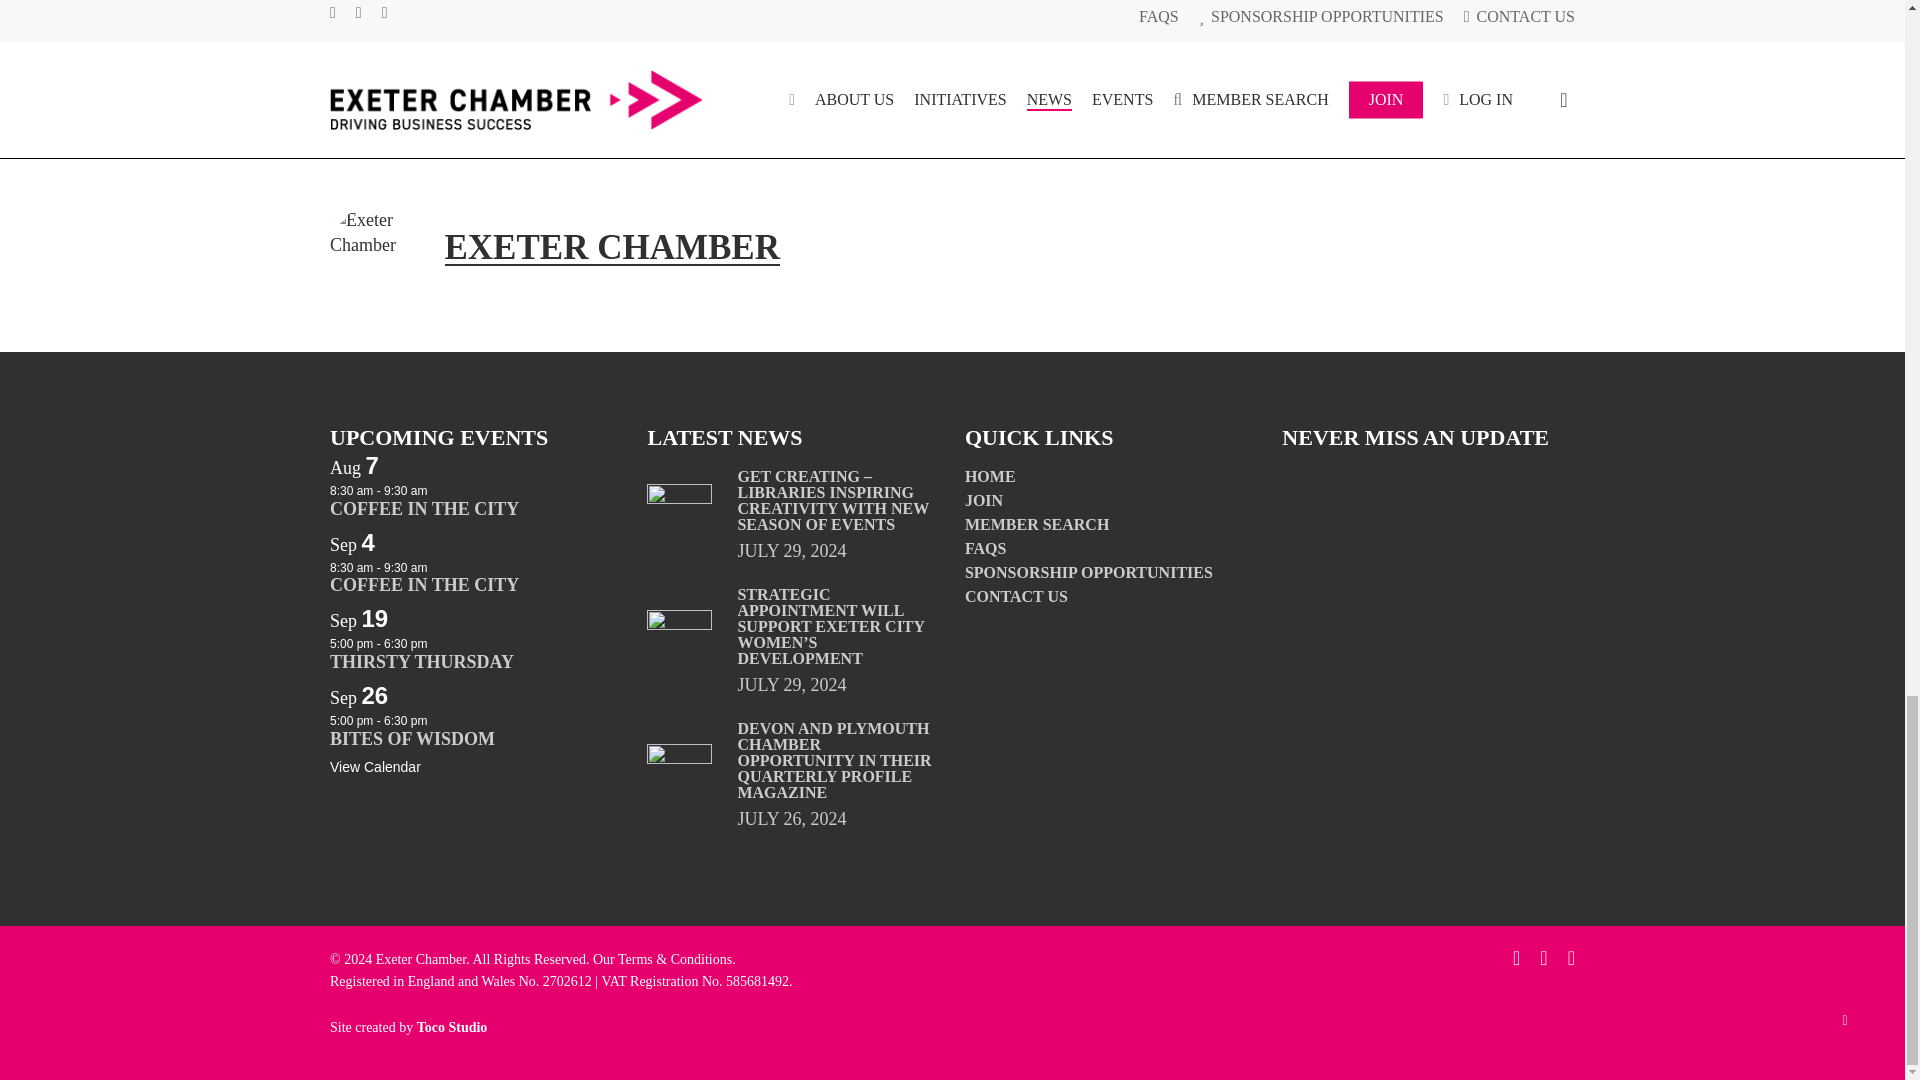 This screenshot has height=1080, width=1920. I want to click on Event Series, so click(438, 488).